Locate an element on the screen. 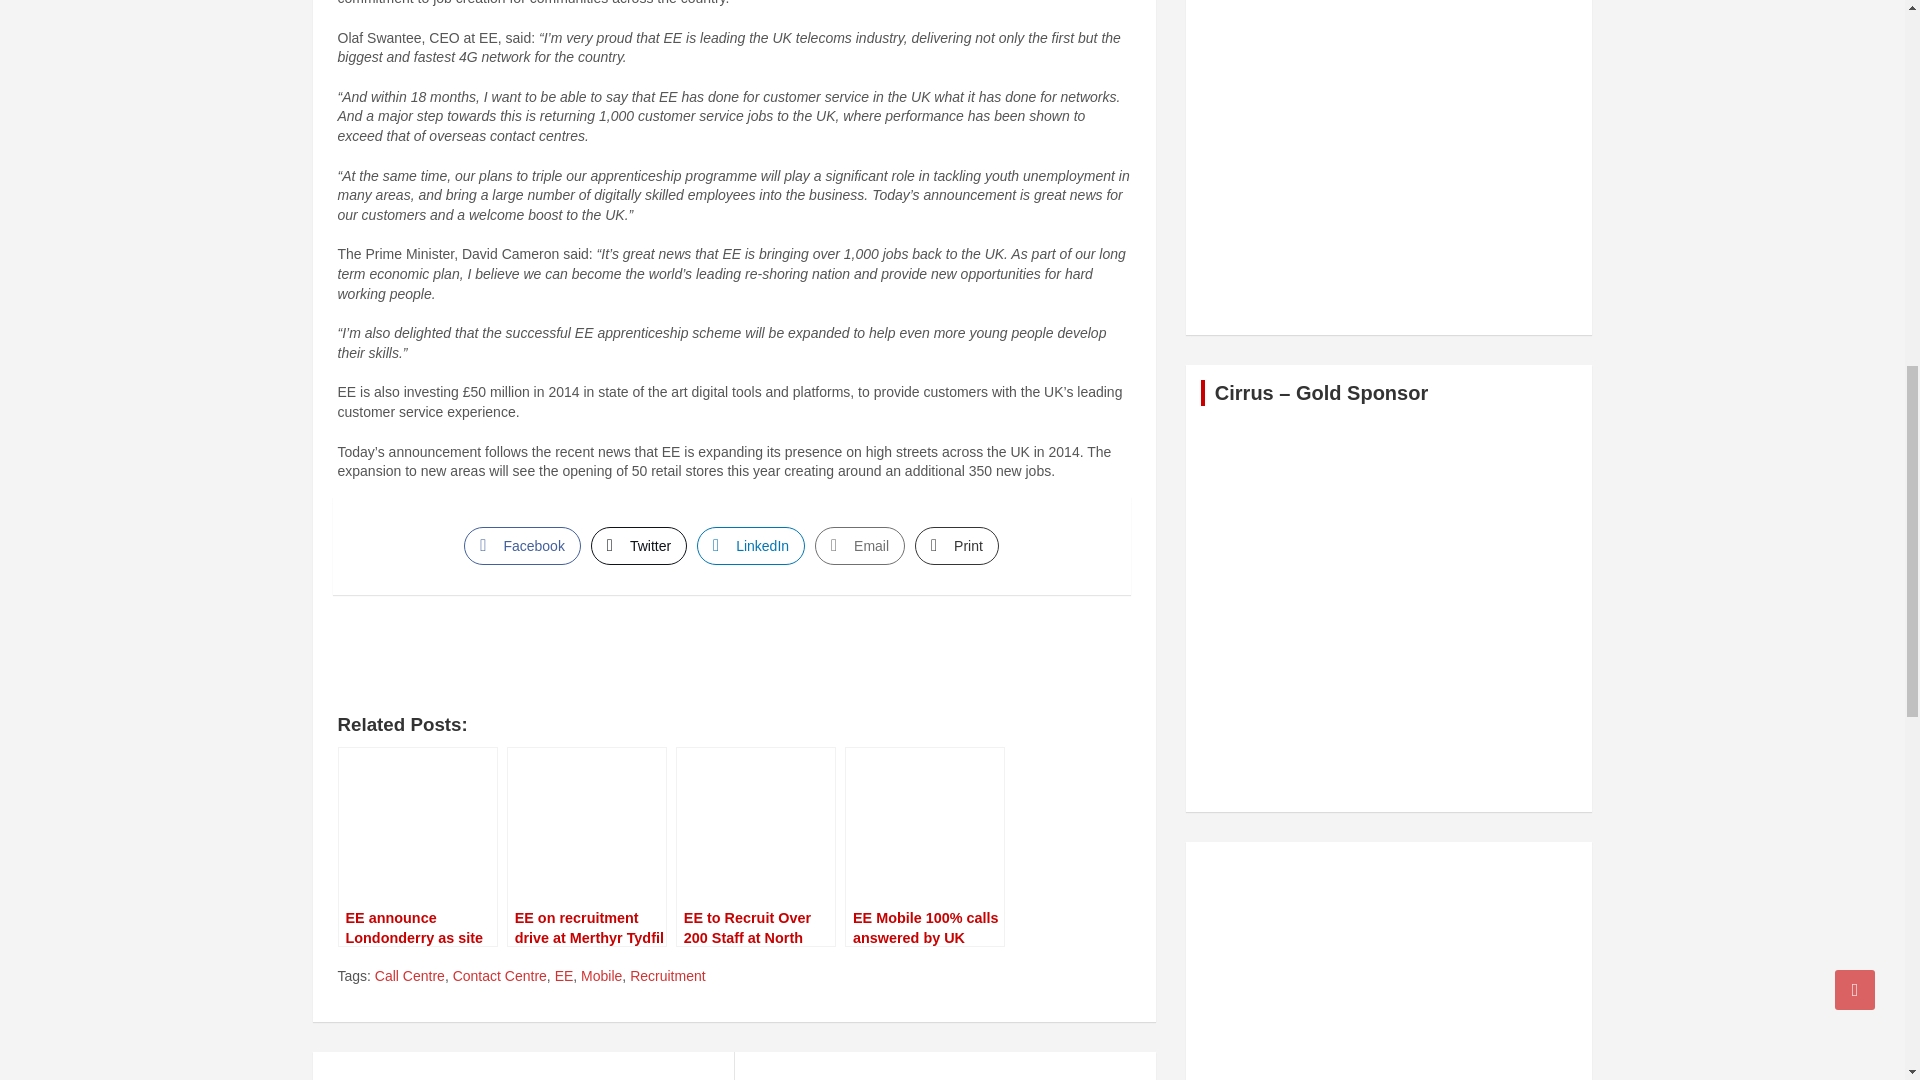  Facebook is located at coordinates (522, 546).